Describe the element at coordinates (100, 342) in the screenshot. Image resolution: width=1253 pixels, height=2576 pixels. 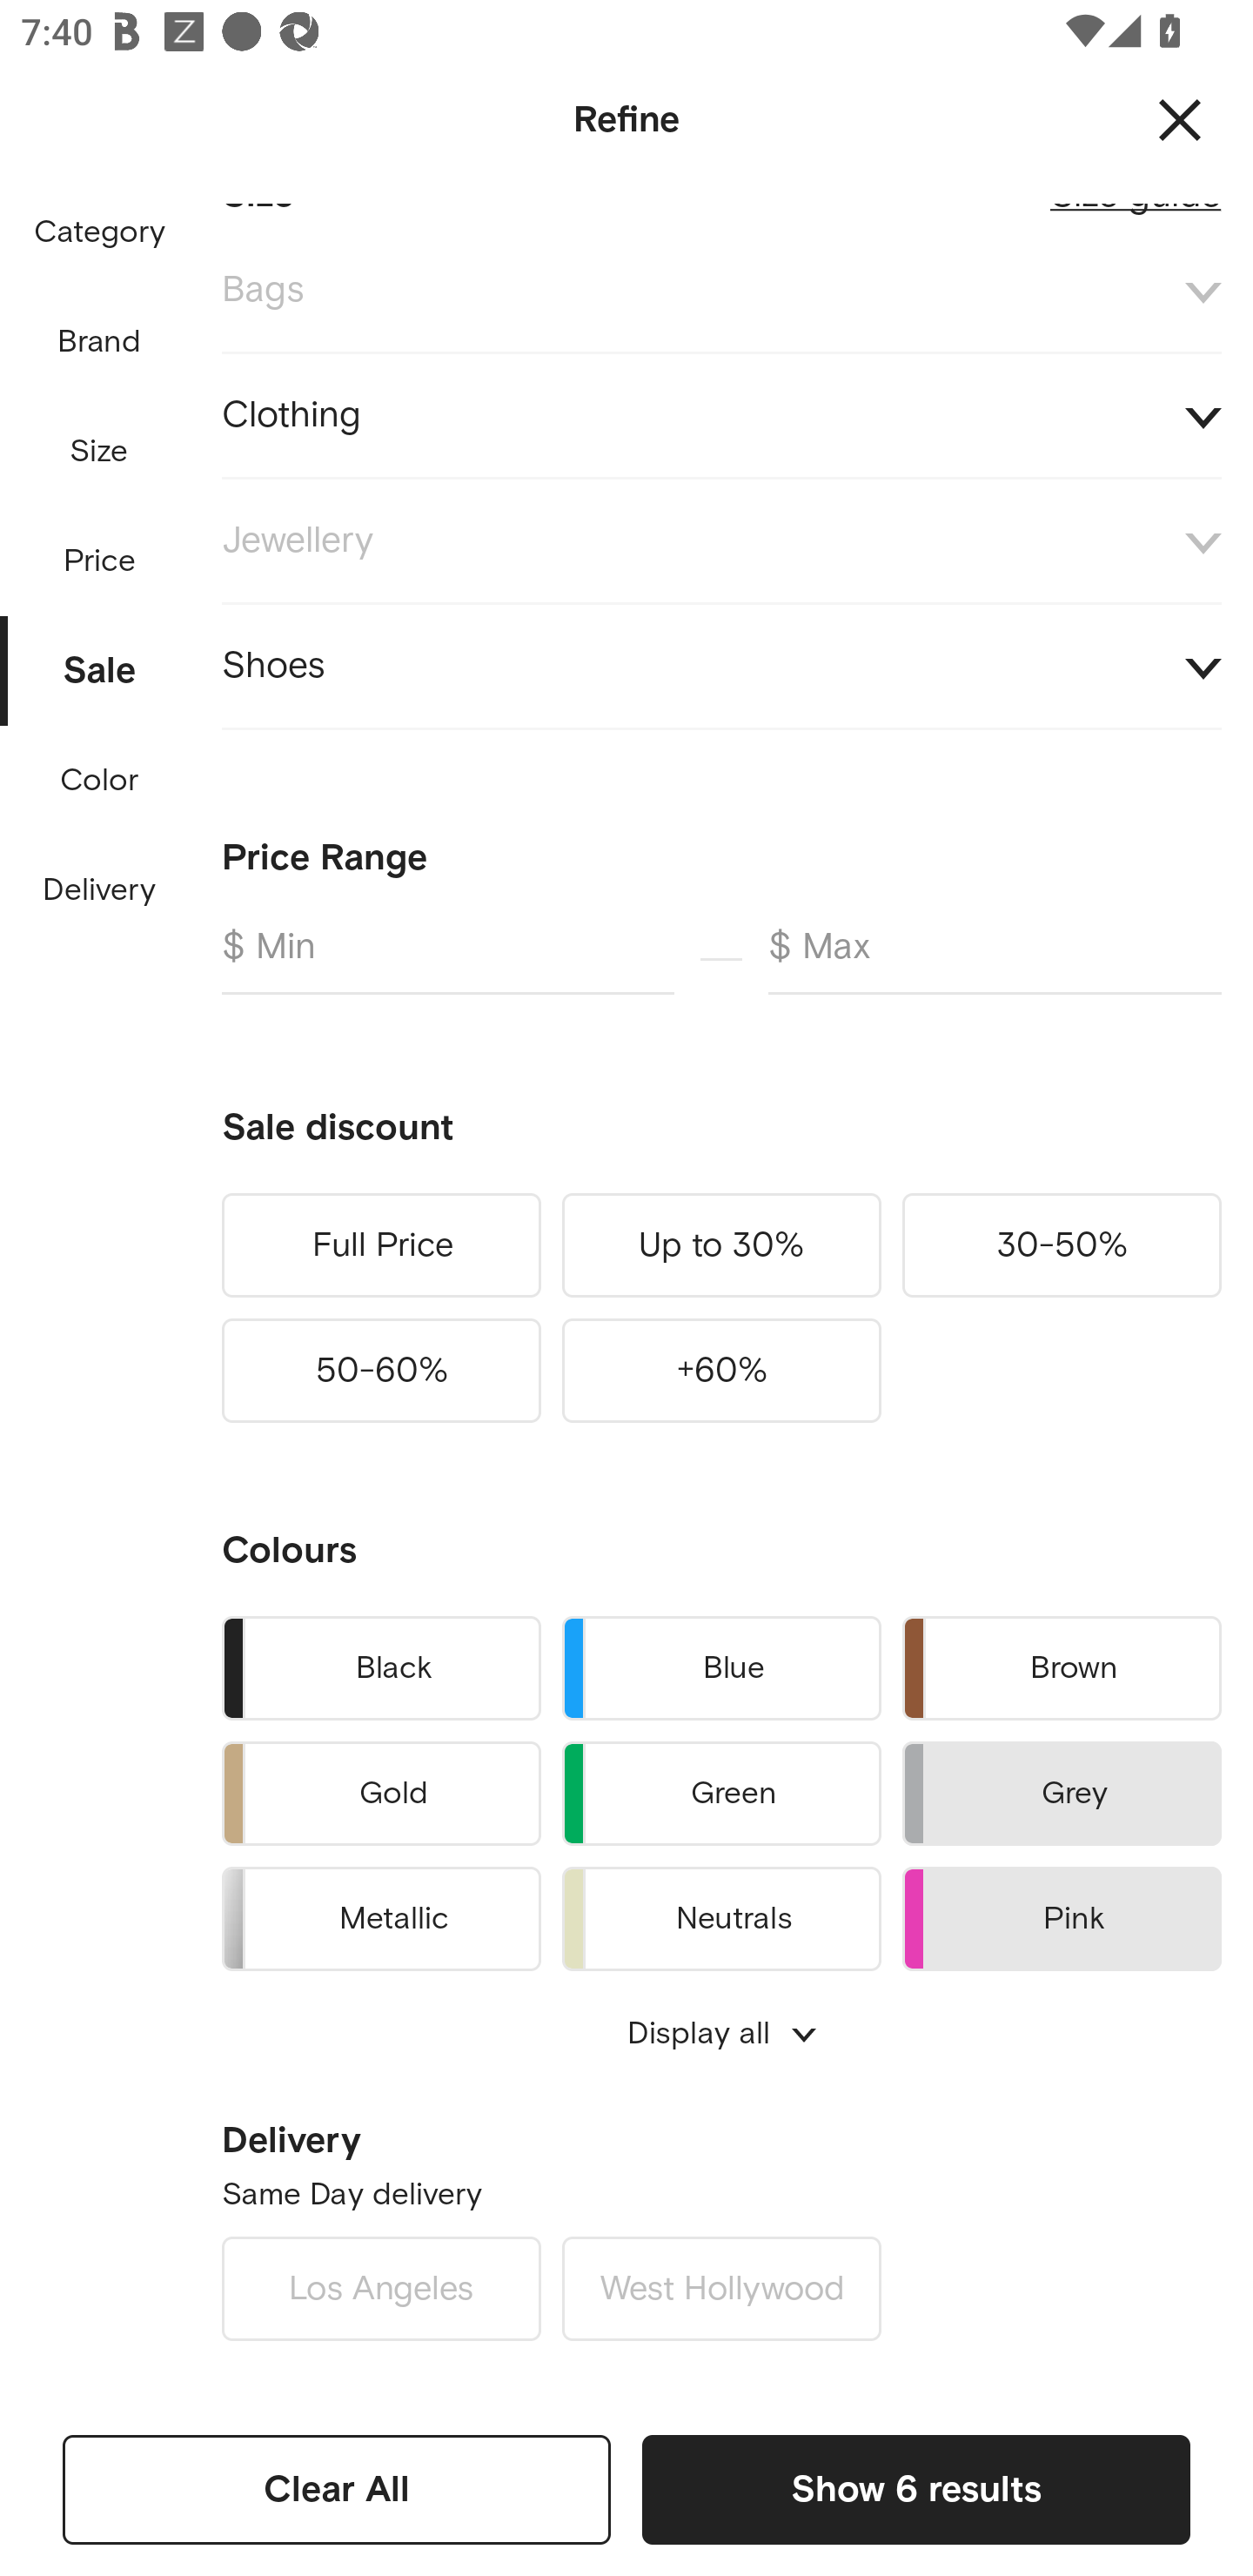
I see `Brand` at that location.